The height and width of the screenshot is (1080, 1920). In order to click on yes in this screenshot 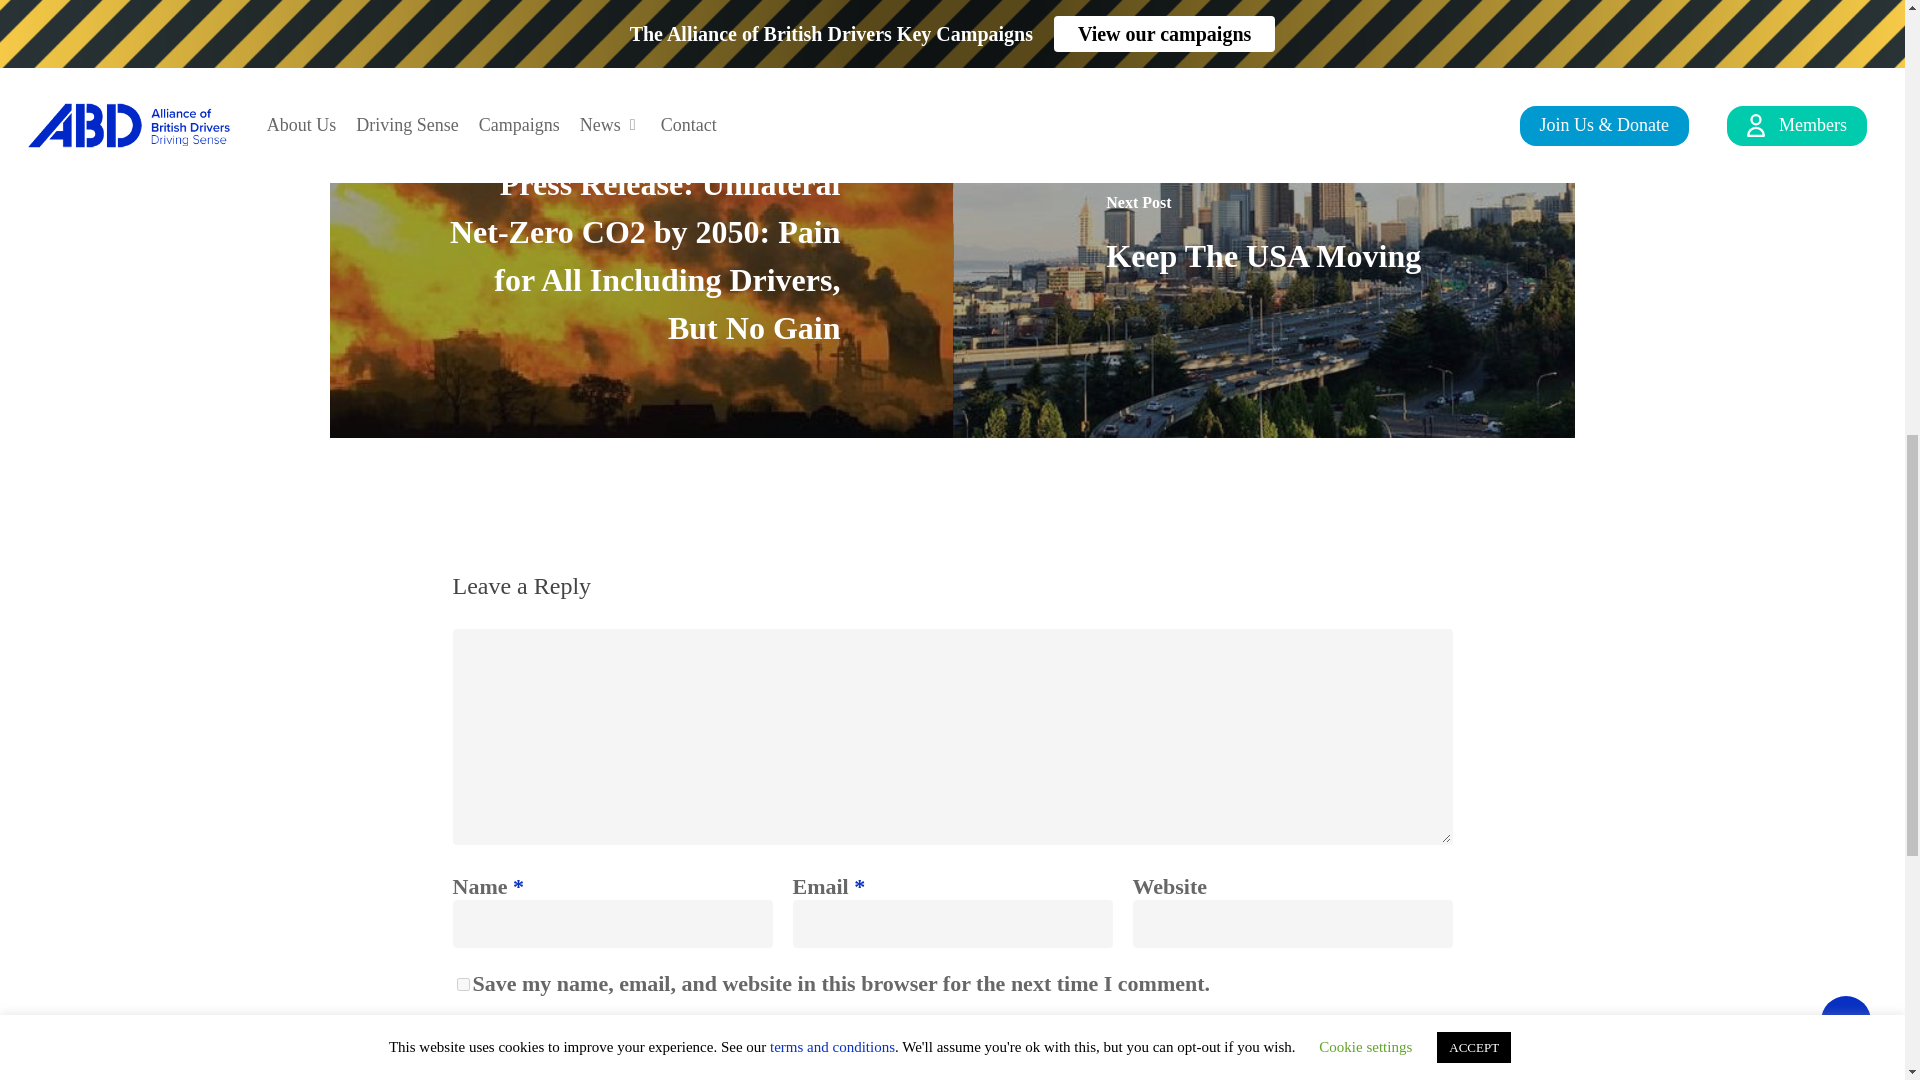, I will do `click(462, 984)`.